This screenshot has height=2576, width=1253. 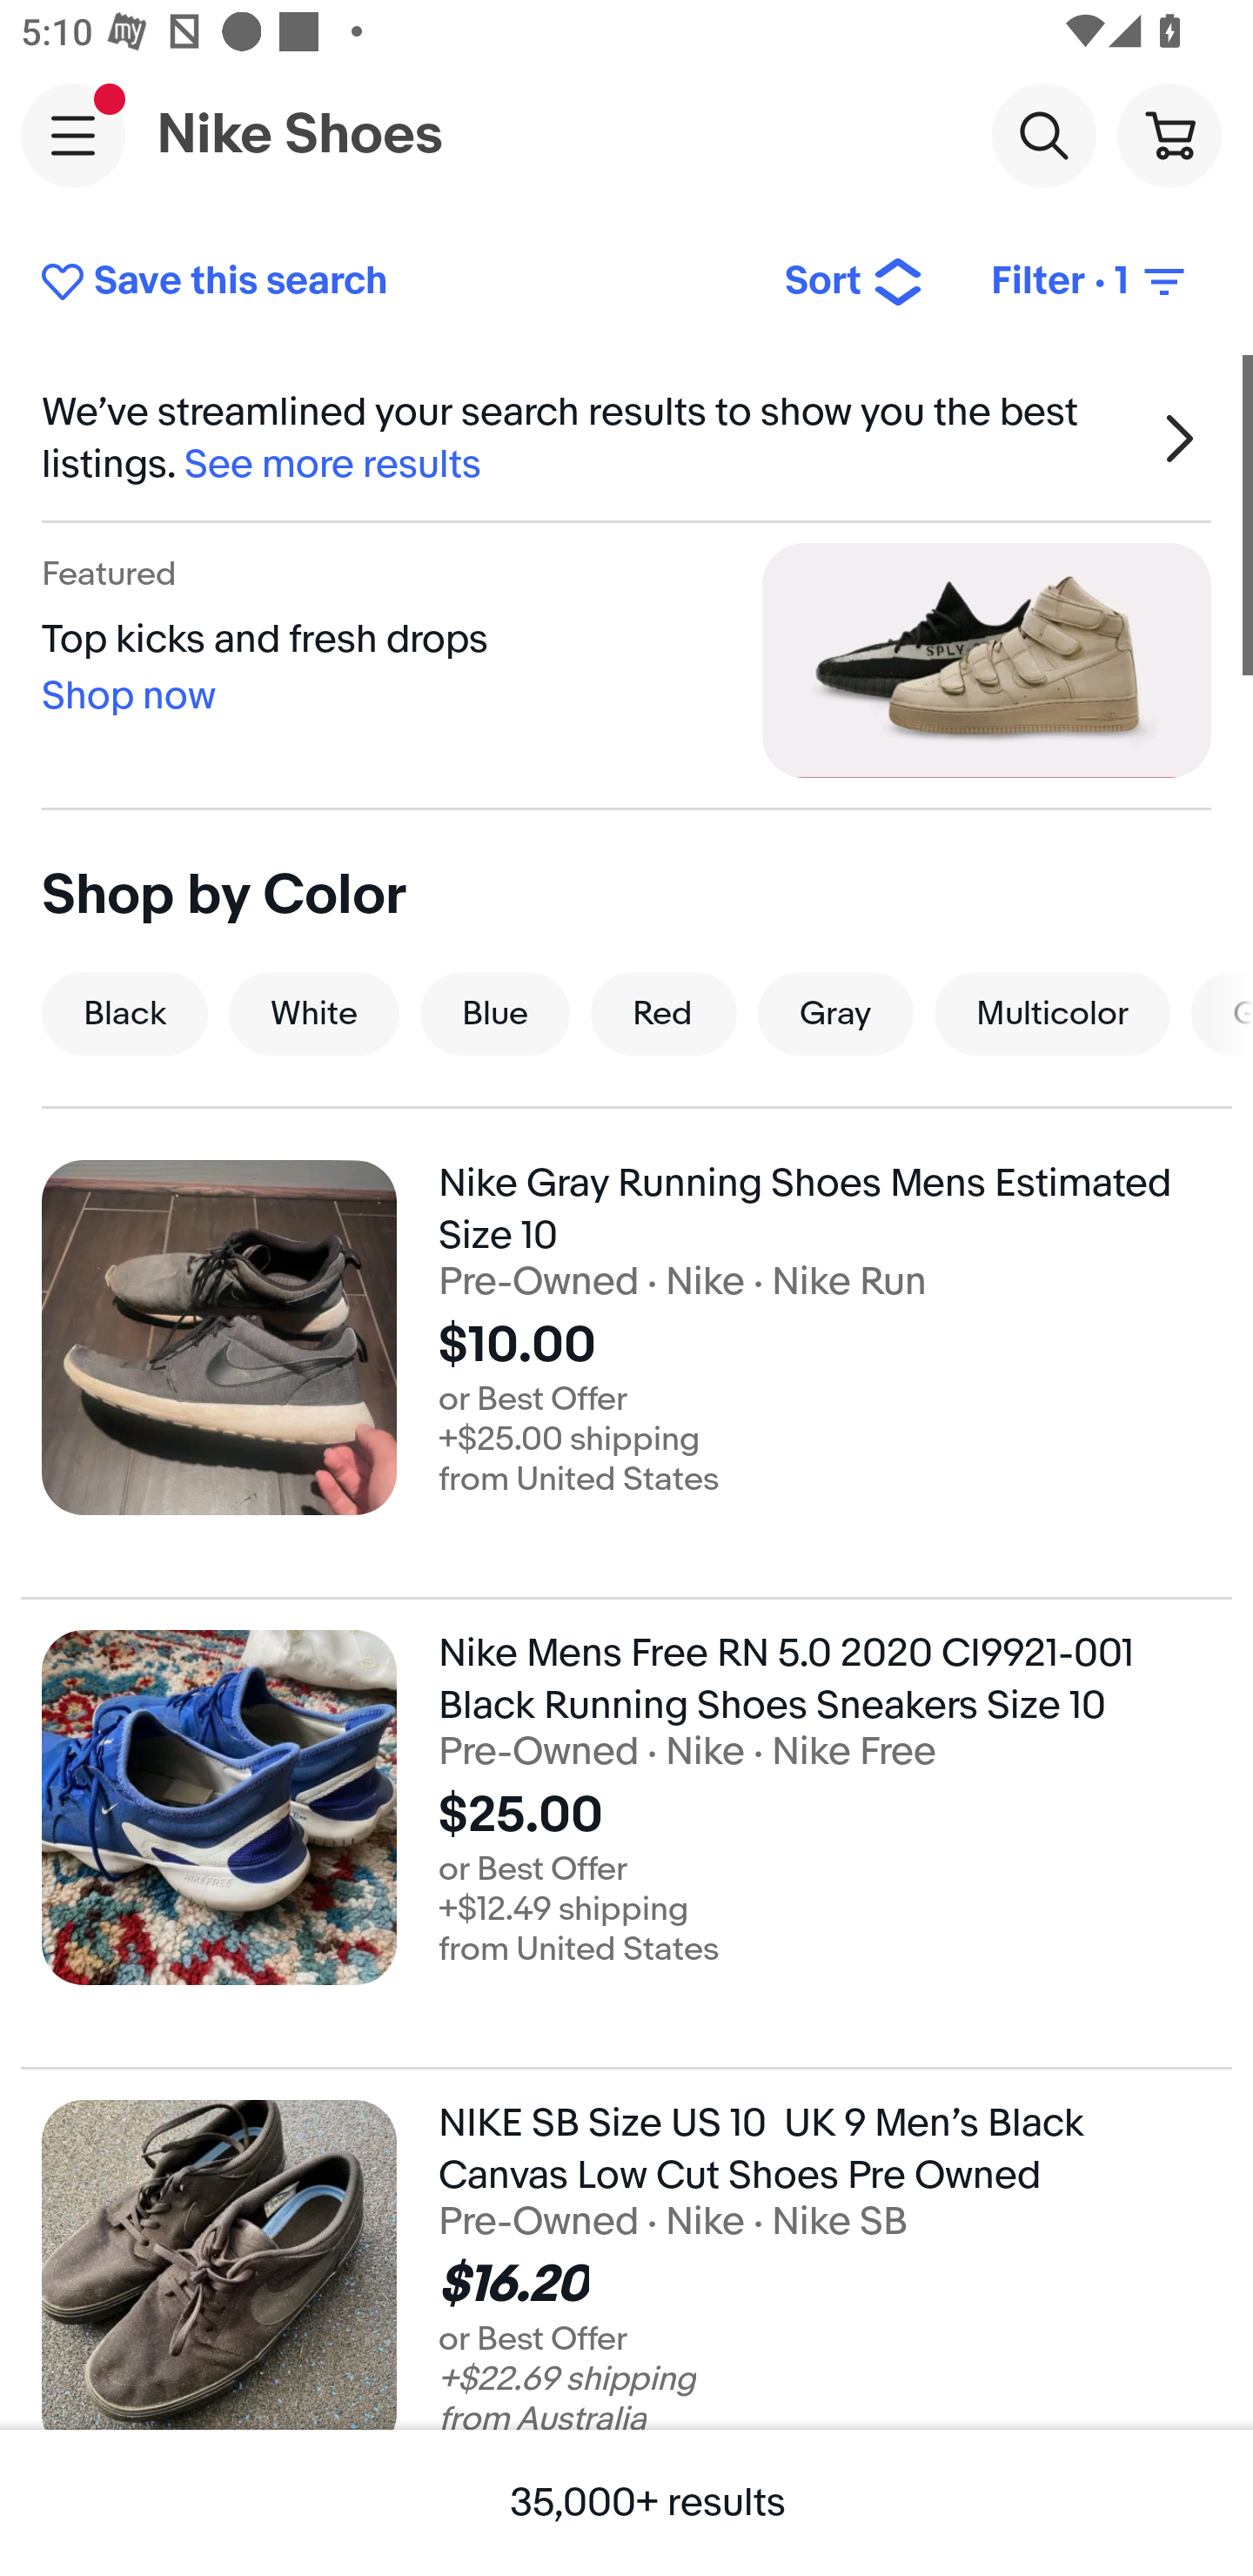 What do you see at coordinates (1043, 134) in the screenshot?
I see `Search` at bounding box center [1043, 134].